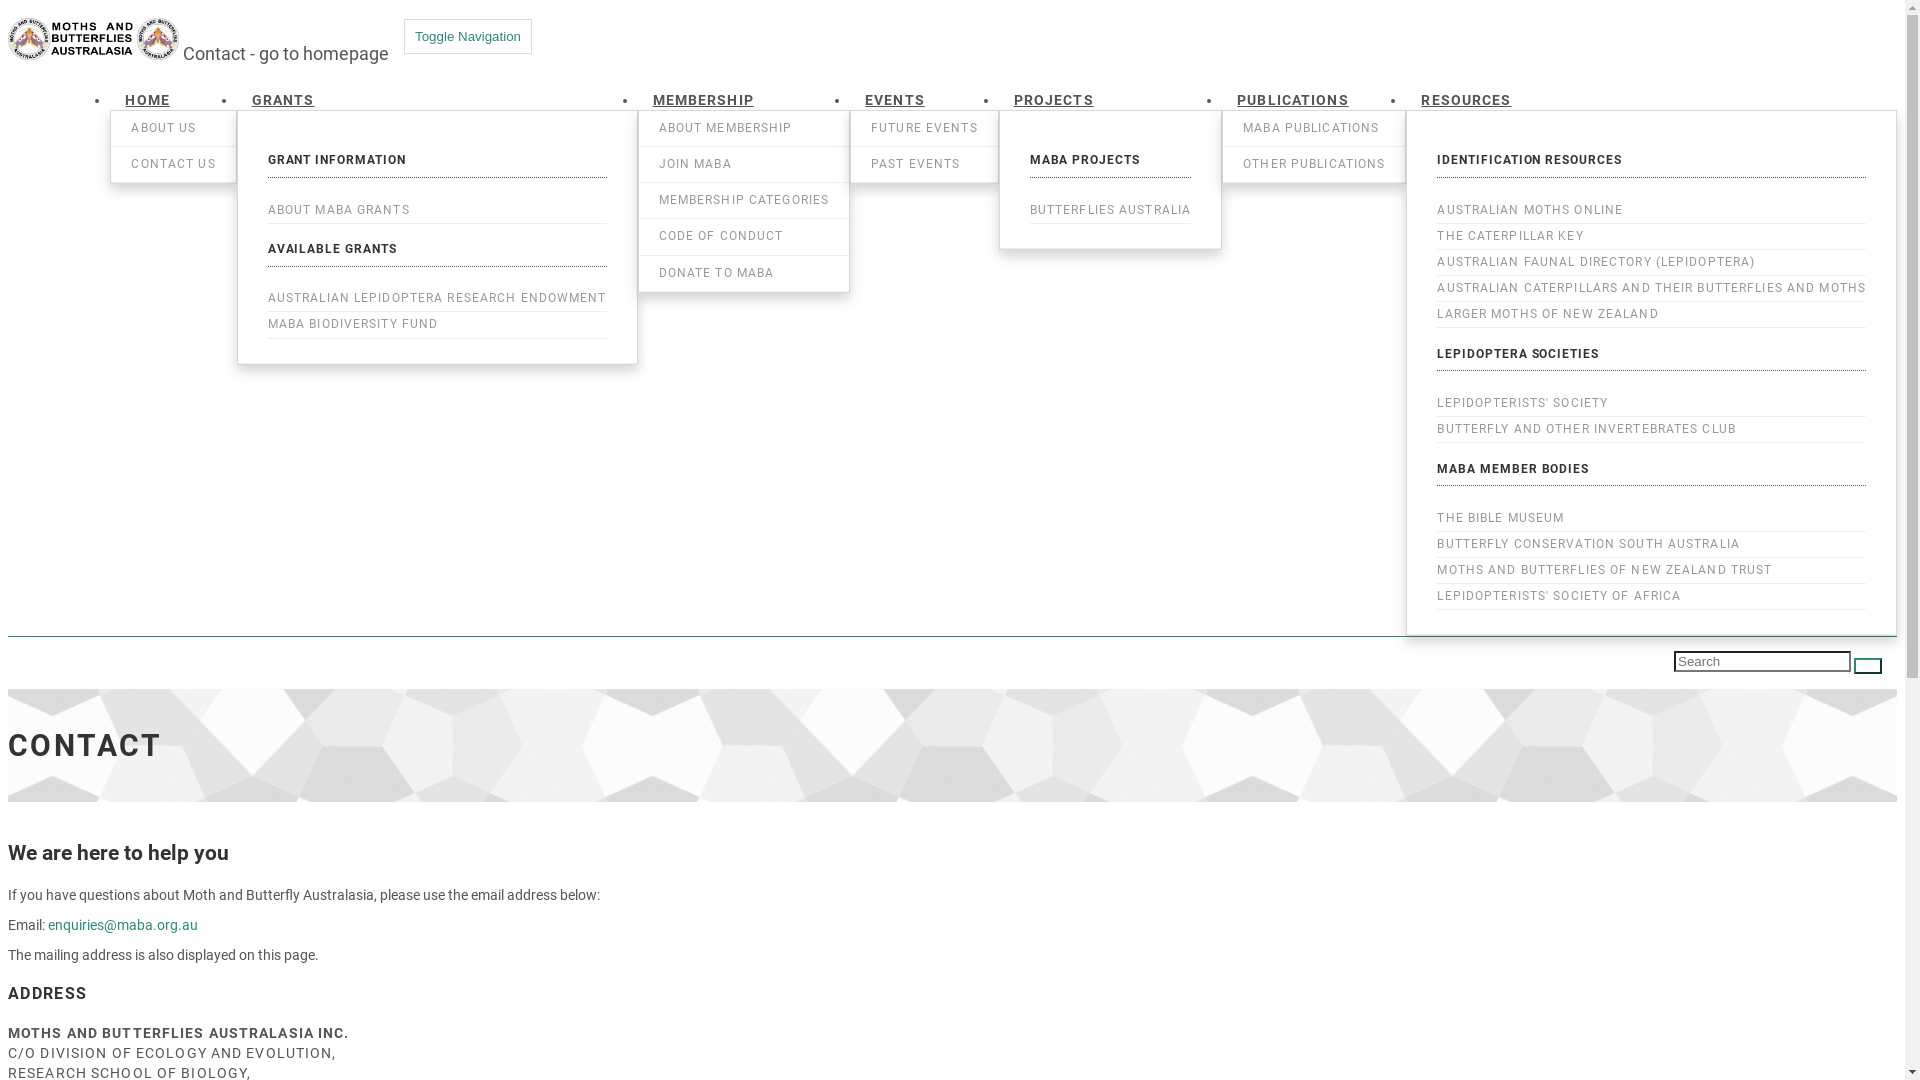  What do you see at coordinates (1111, 210) in the screenshot?
I see `BUTTERFLIES AUSTRALIA` at bounding box center [1111, 210].